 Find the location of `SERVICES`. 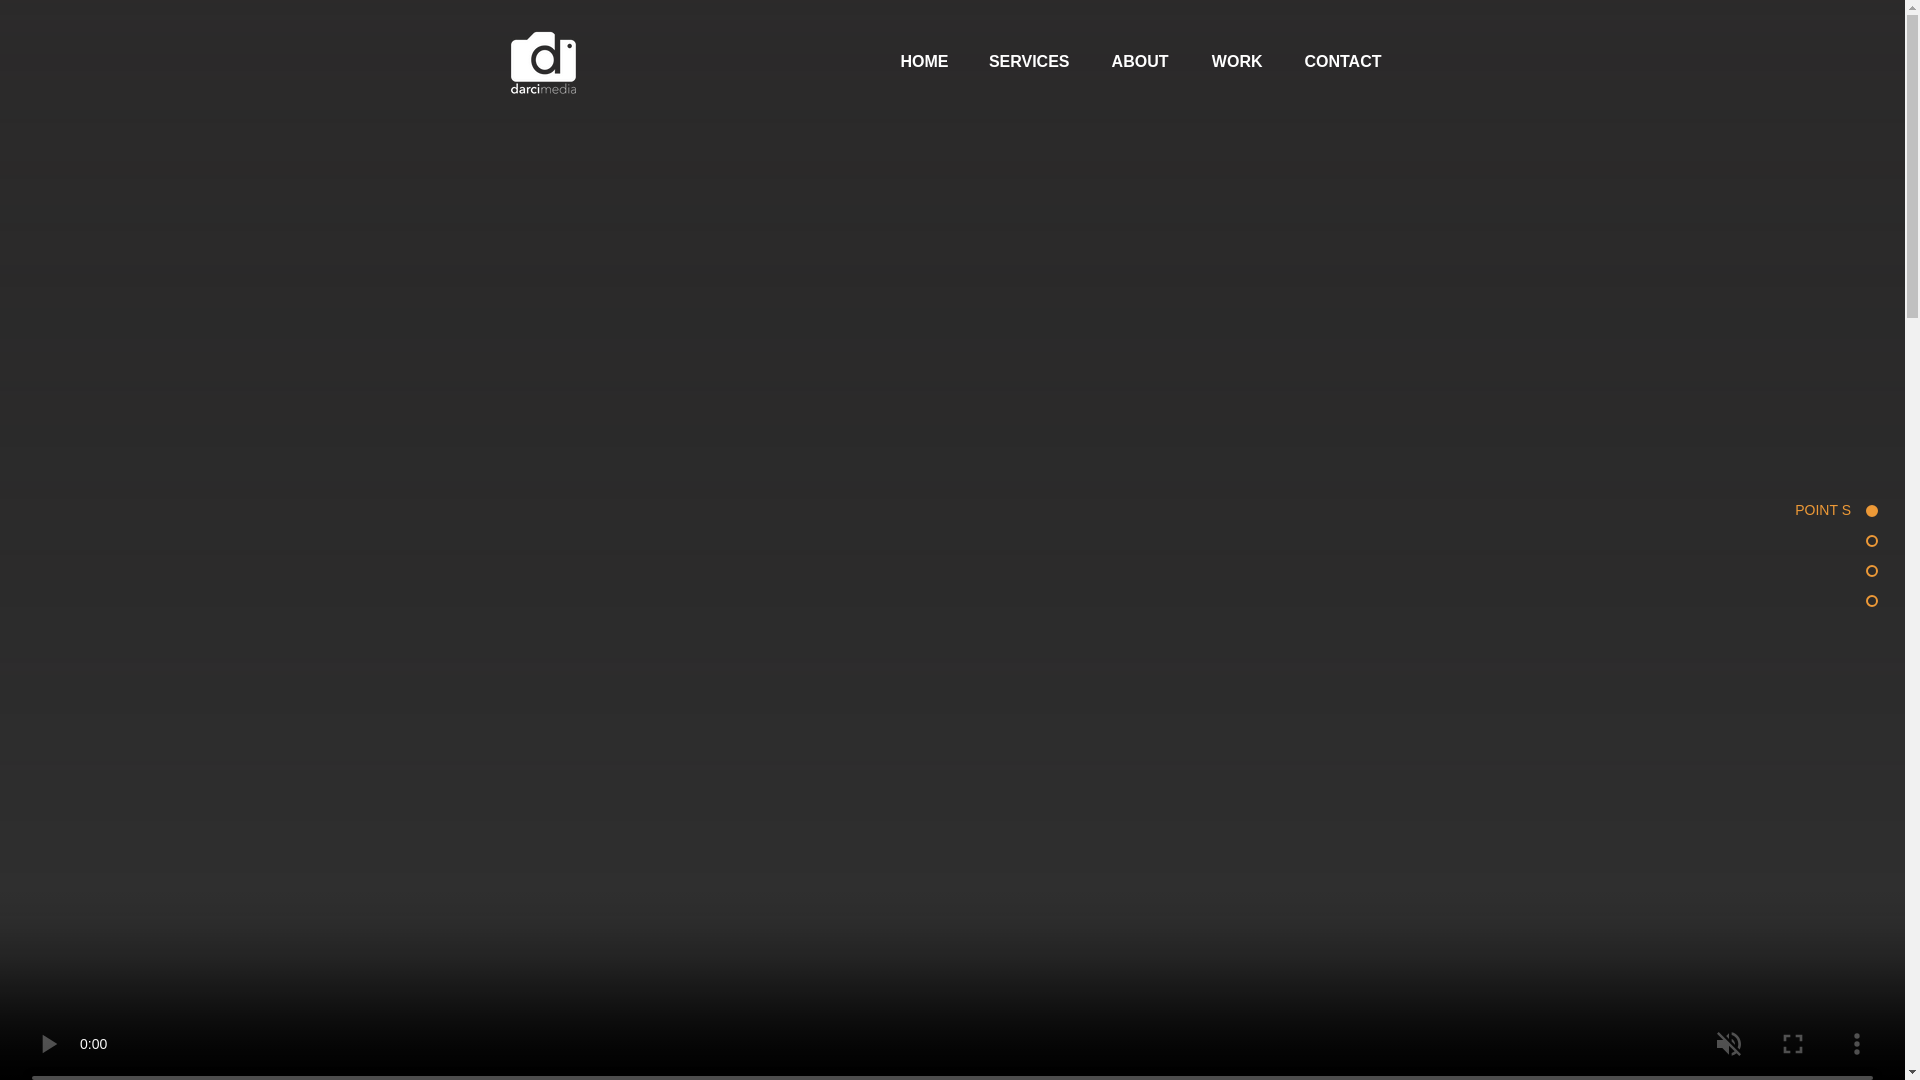

SERVICES is located at coordinates (1020, 62).